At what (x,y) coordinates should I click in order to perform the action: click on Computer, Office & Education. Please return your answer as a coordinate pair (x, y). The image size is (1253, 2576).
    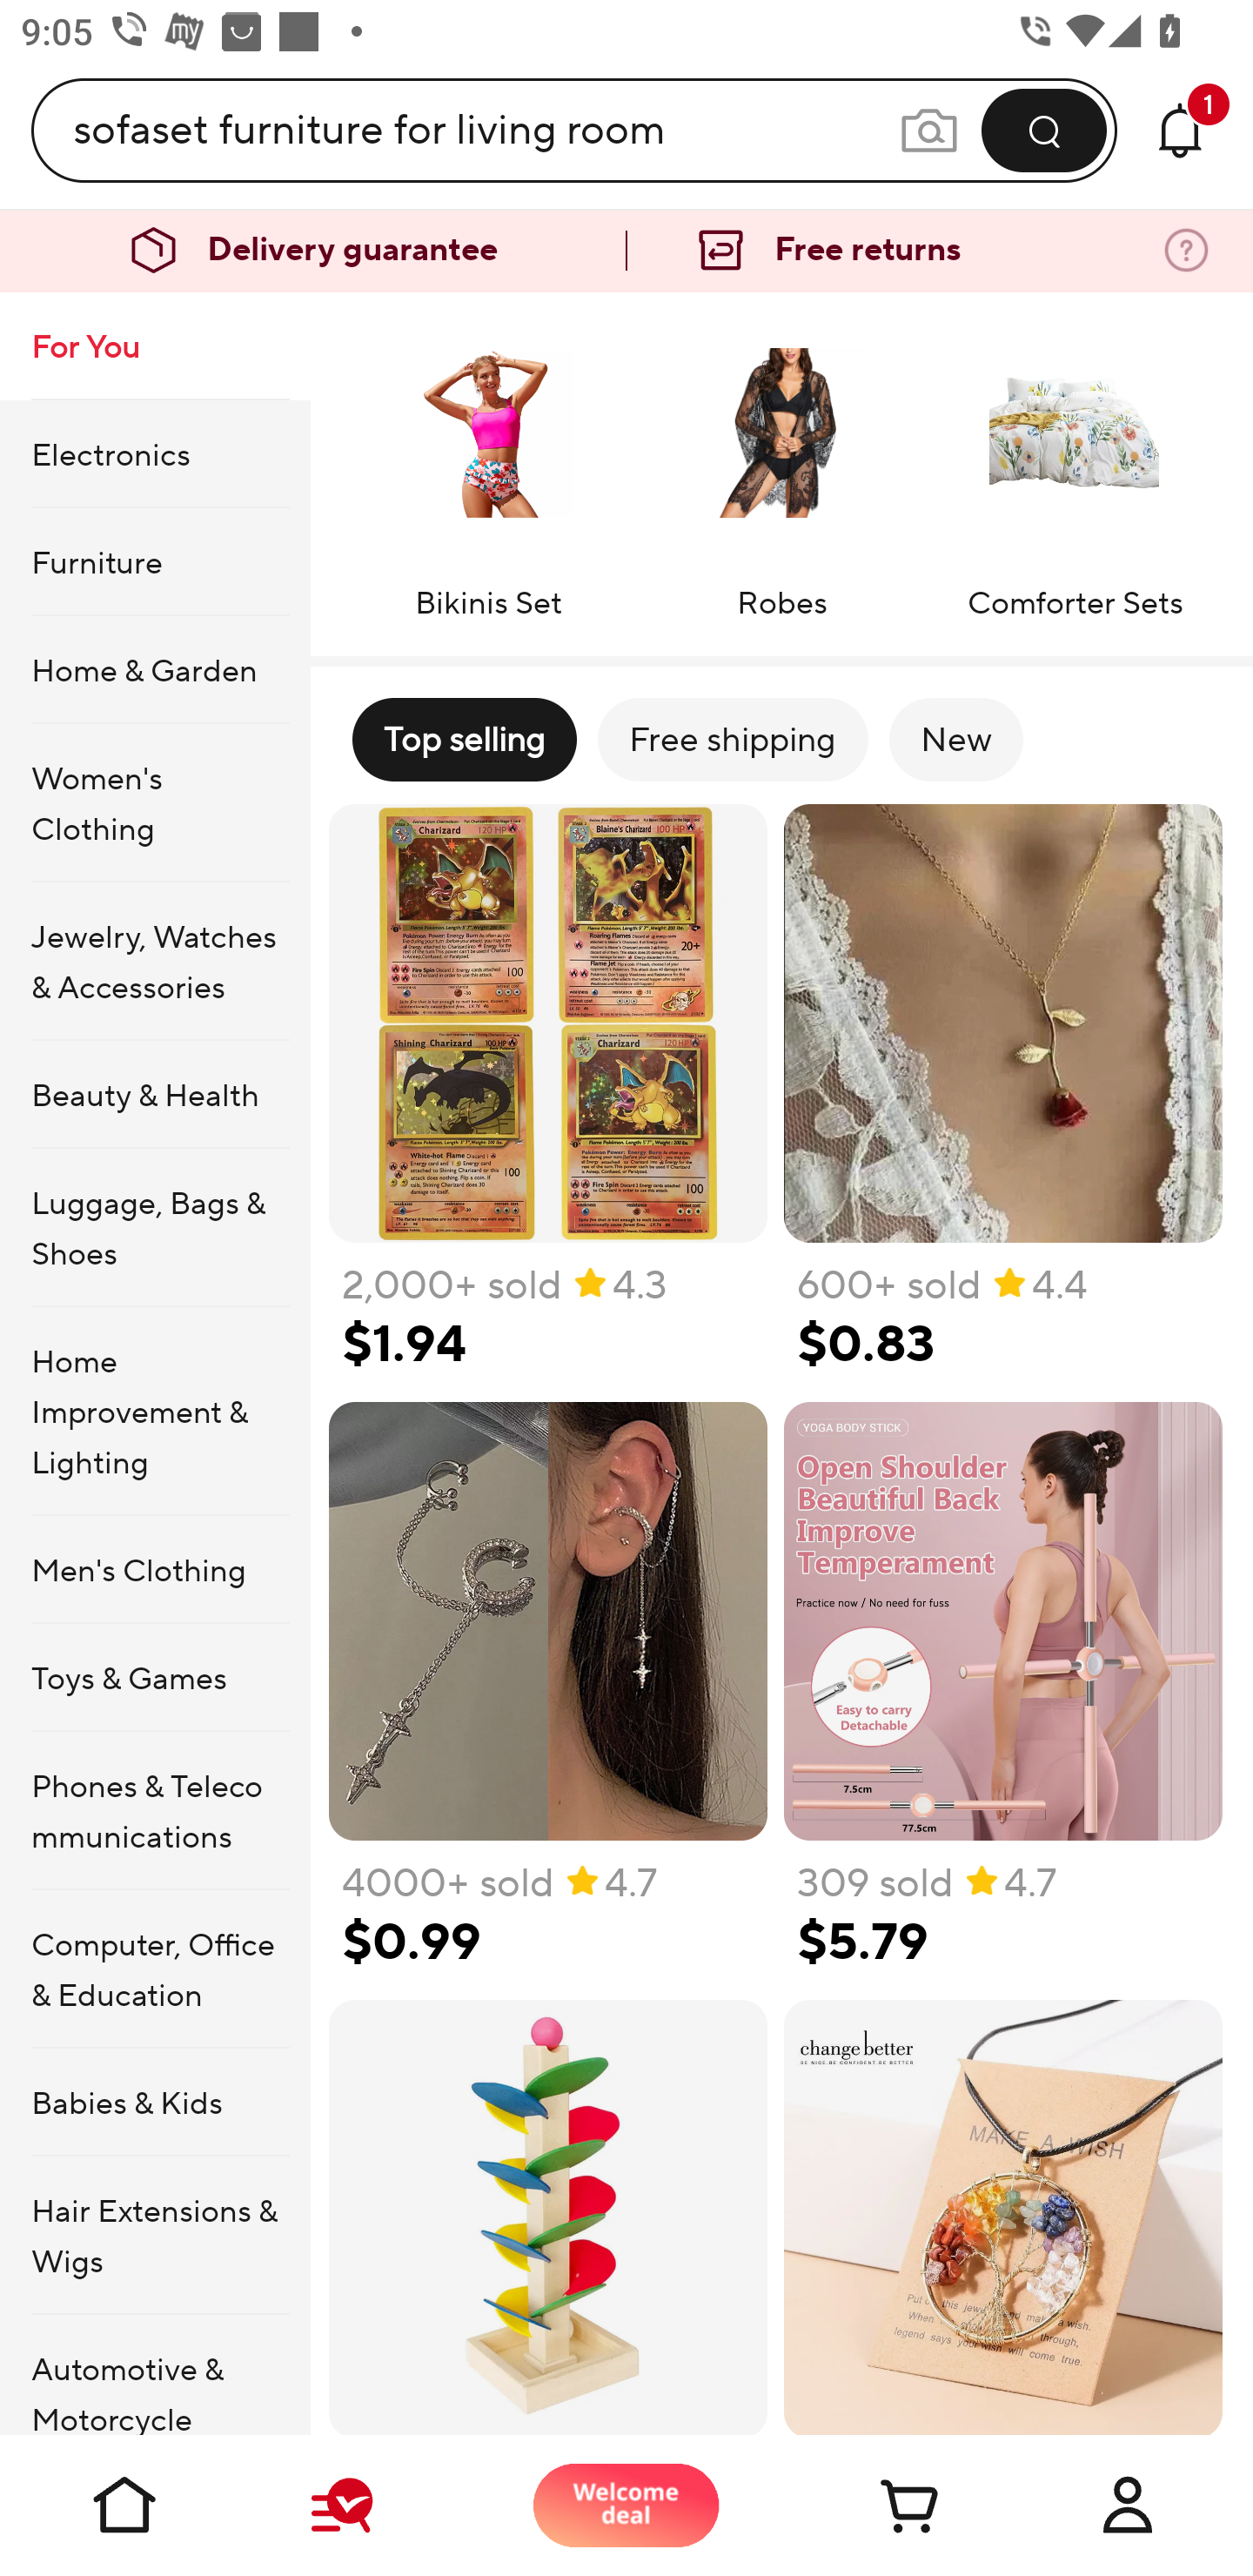
    Looking at the image, I should click on (155, 1969).